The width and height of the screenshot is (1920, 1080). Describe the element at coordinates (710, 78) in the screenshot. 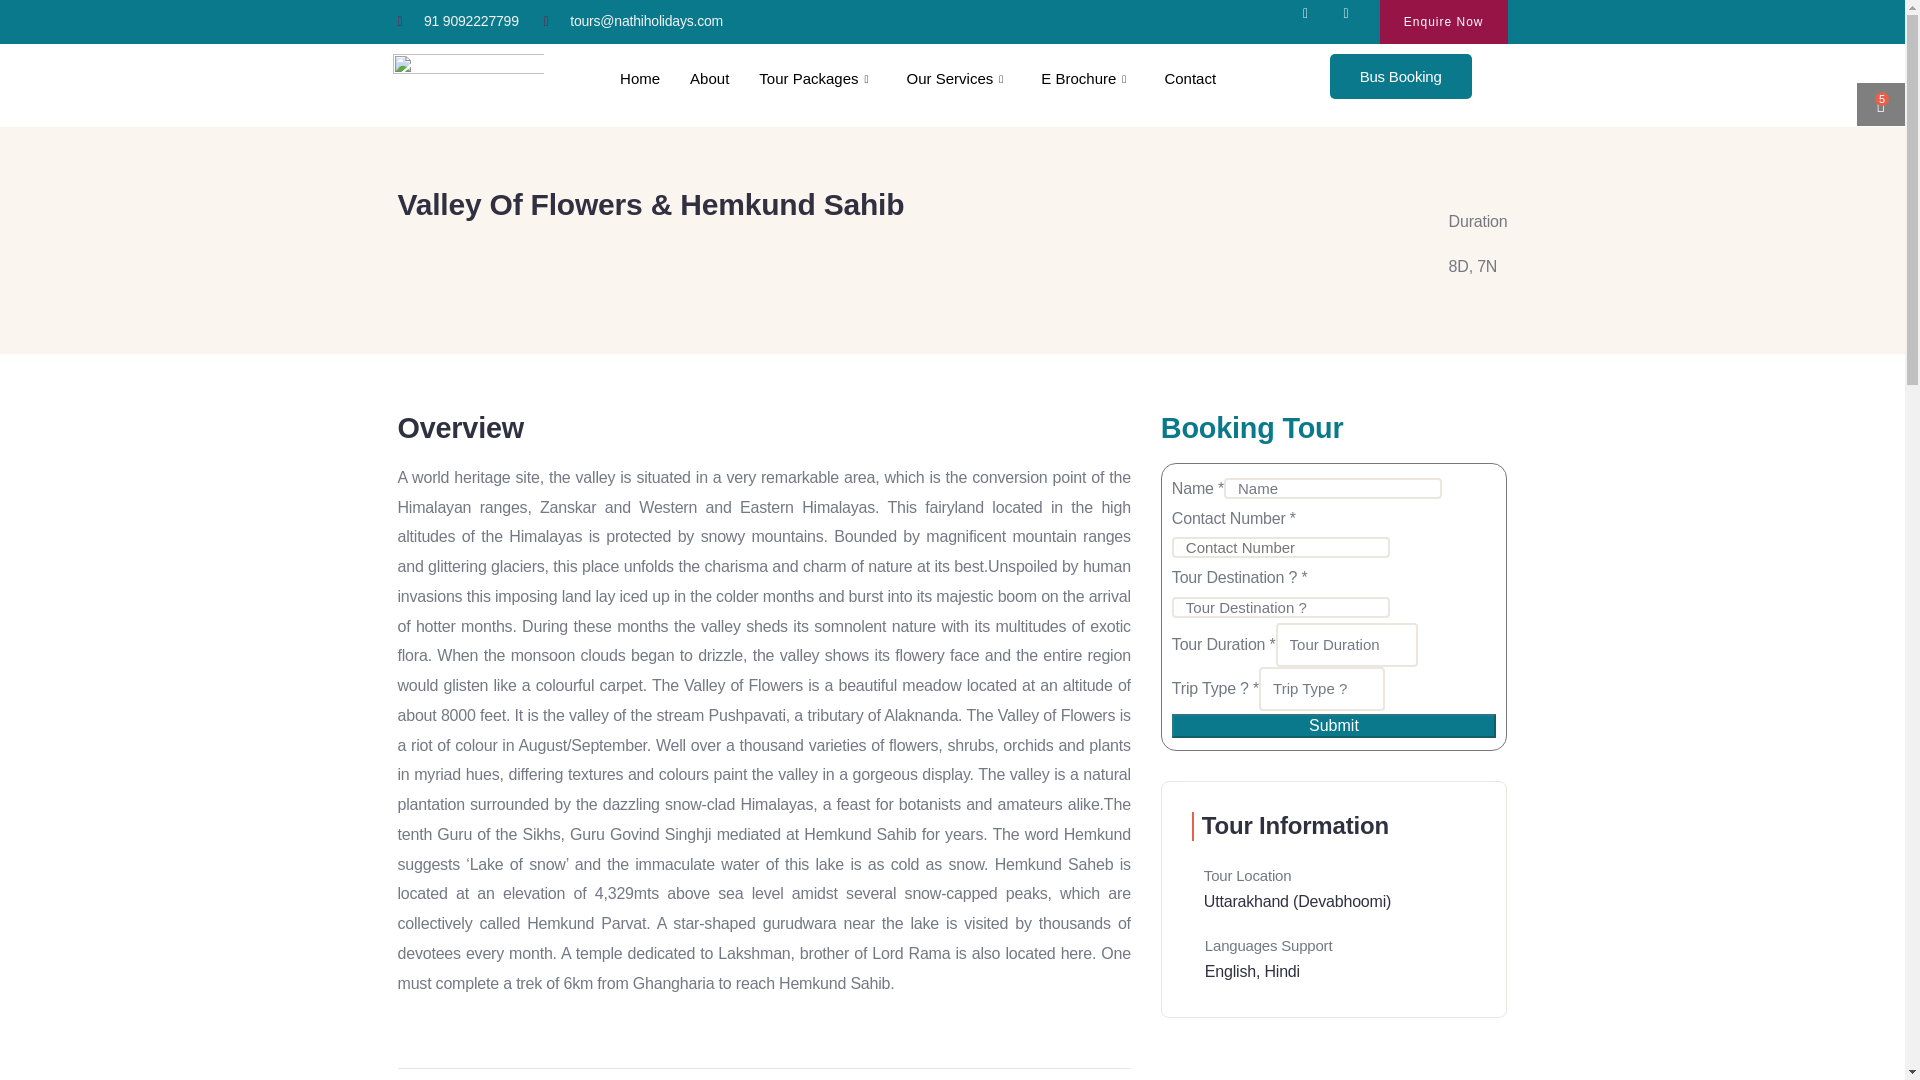

I see `About` at that location.